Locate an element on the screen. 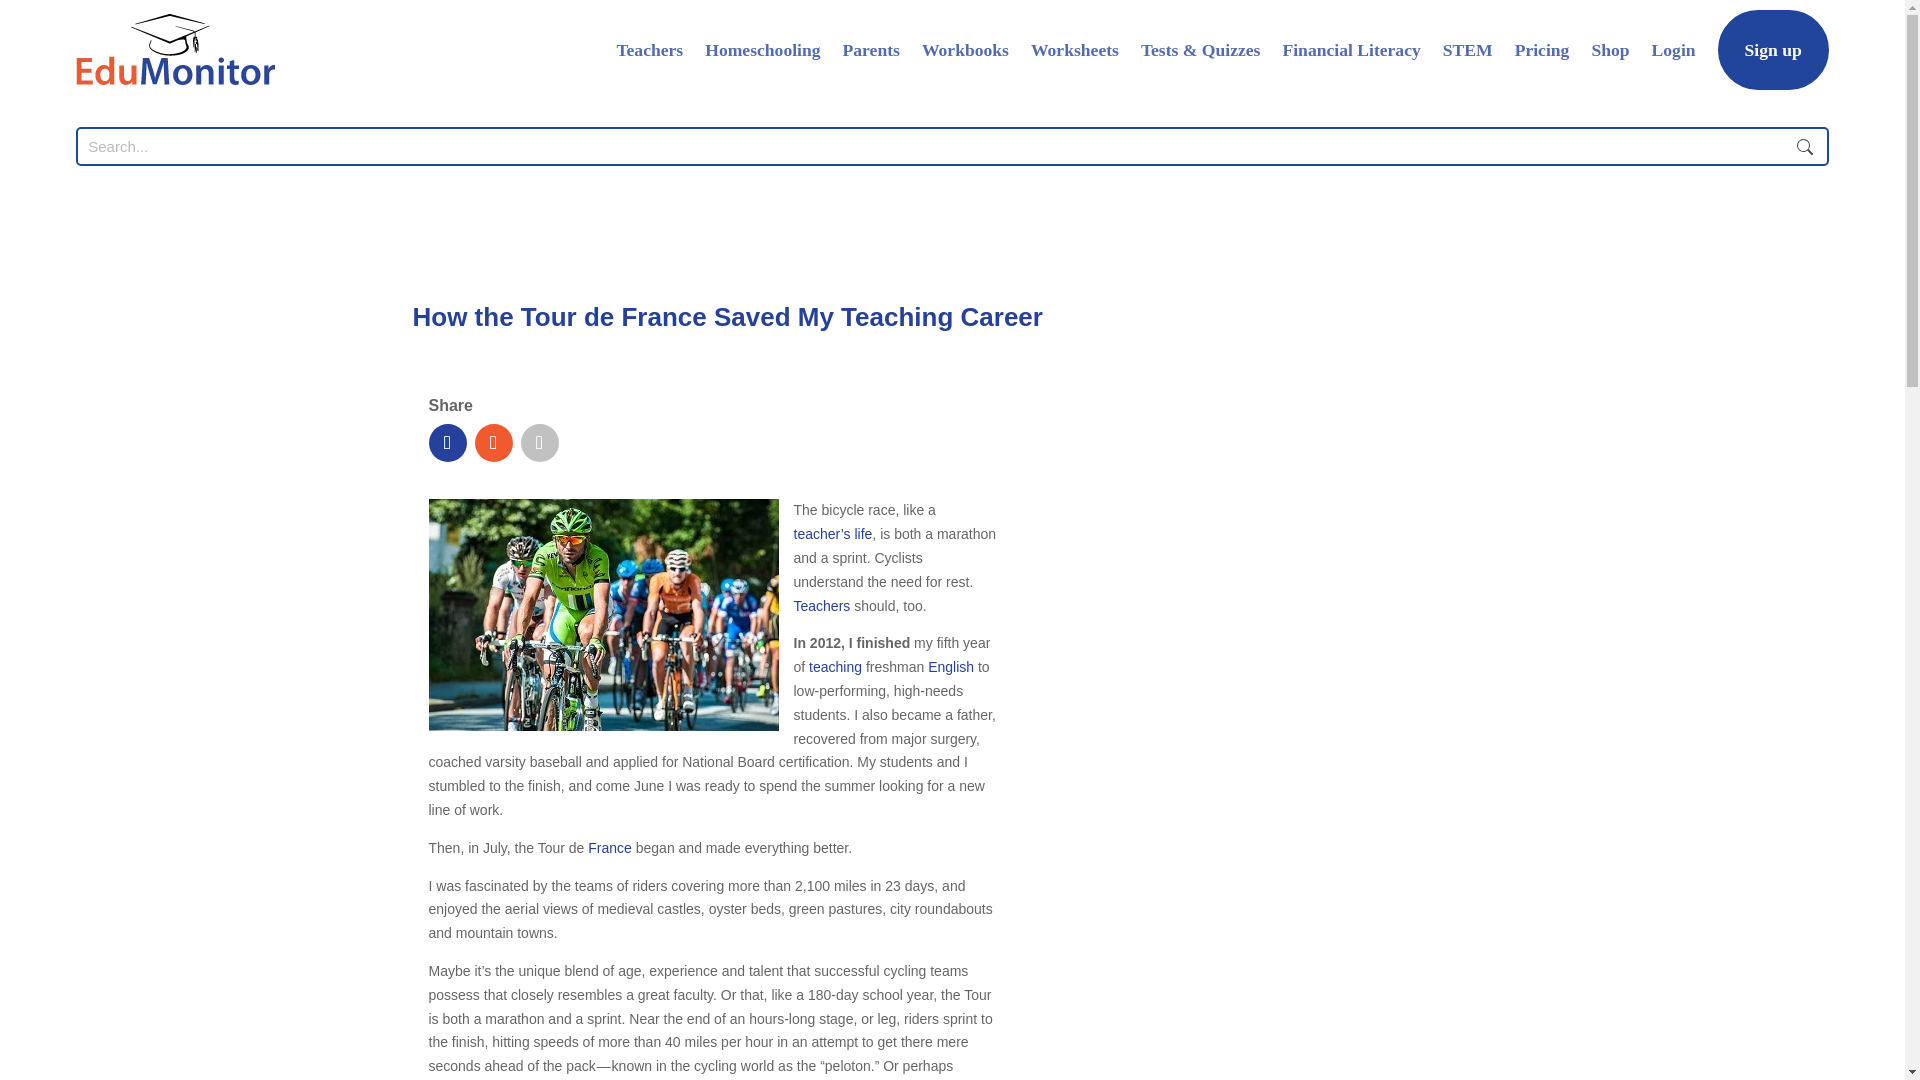 Image resolution: width=1920 pixels, height=1080 pixels. Sign up is located at coordinates (1774, 49).